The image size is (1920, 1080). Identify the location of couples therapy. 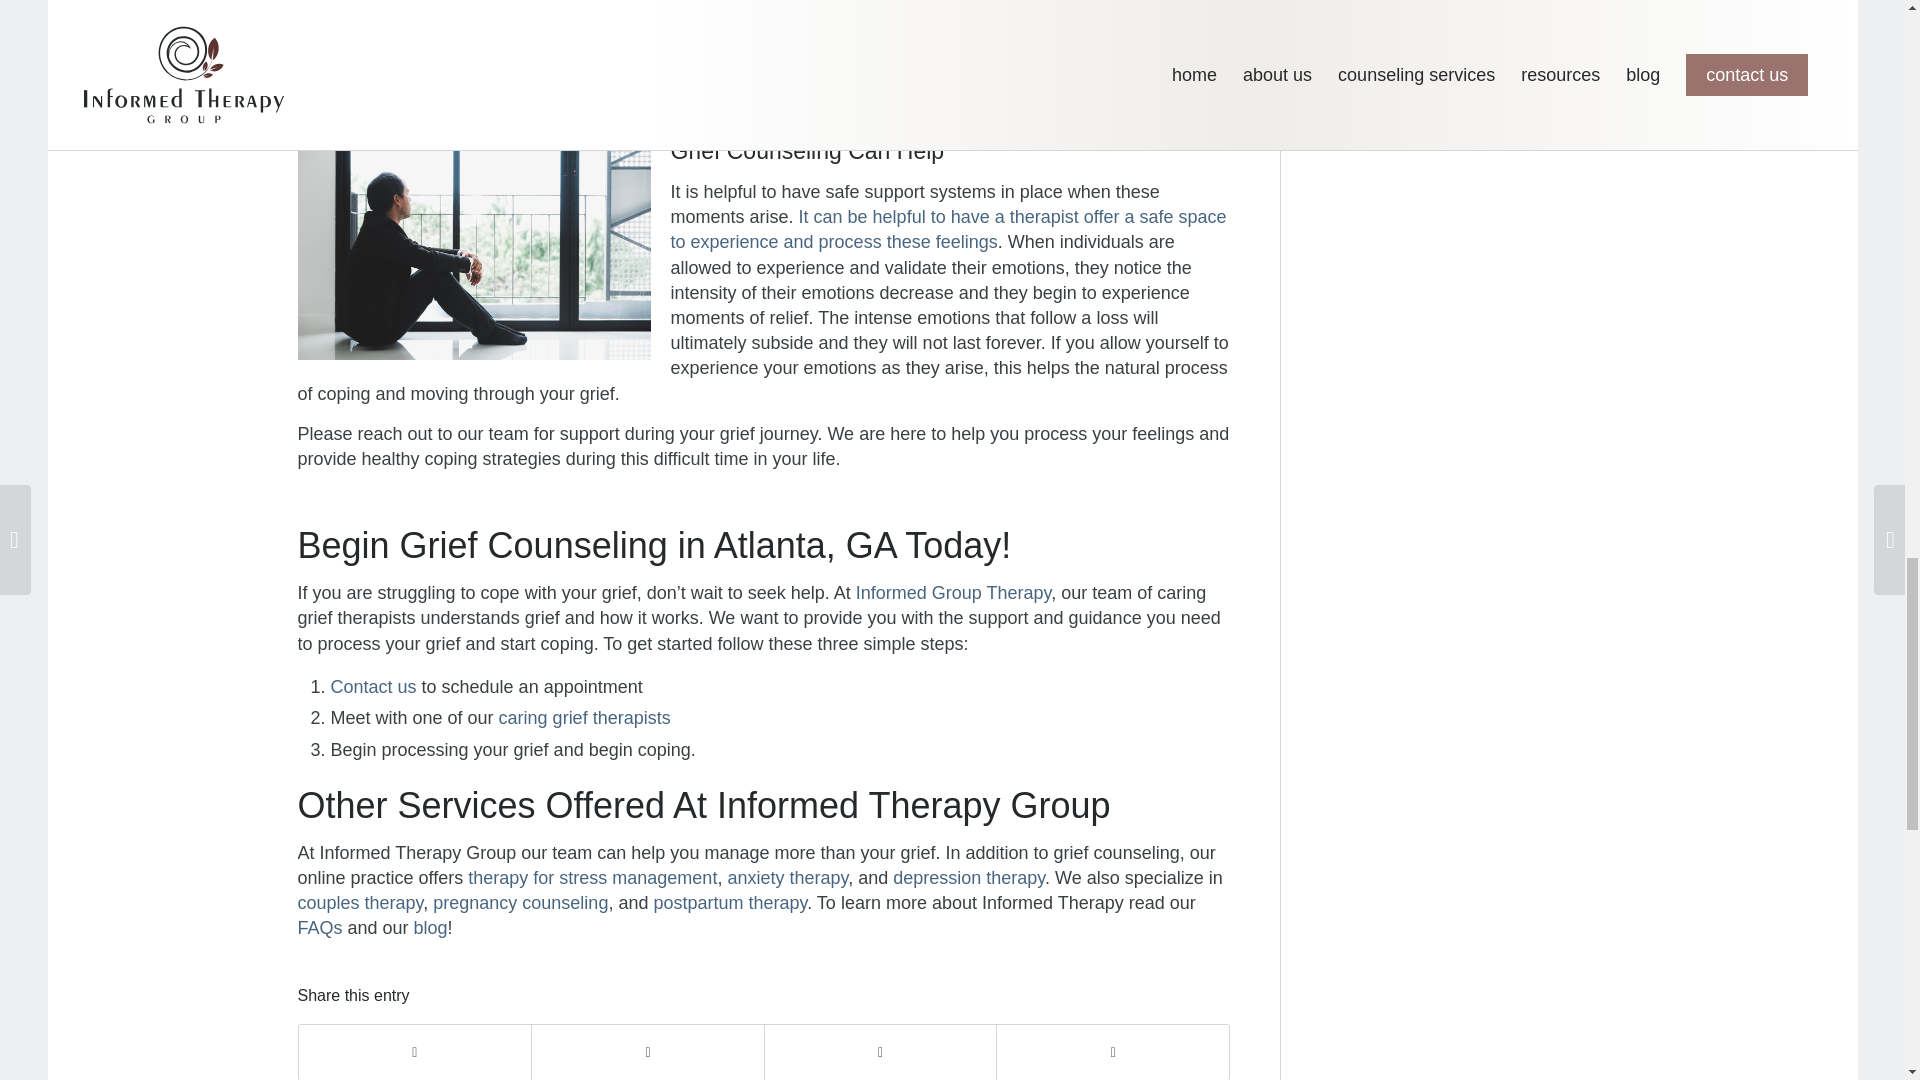
(360, 902).